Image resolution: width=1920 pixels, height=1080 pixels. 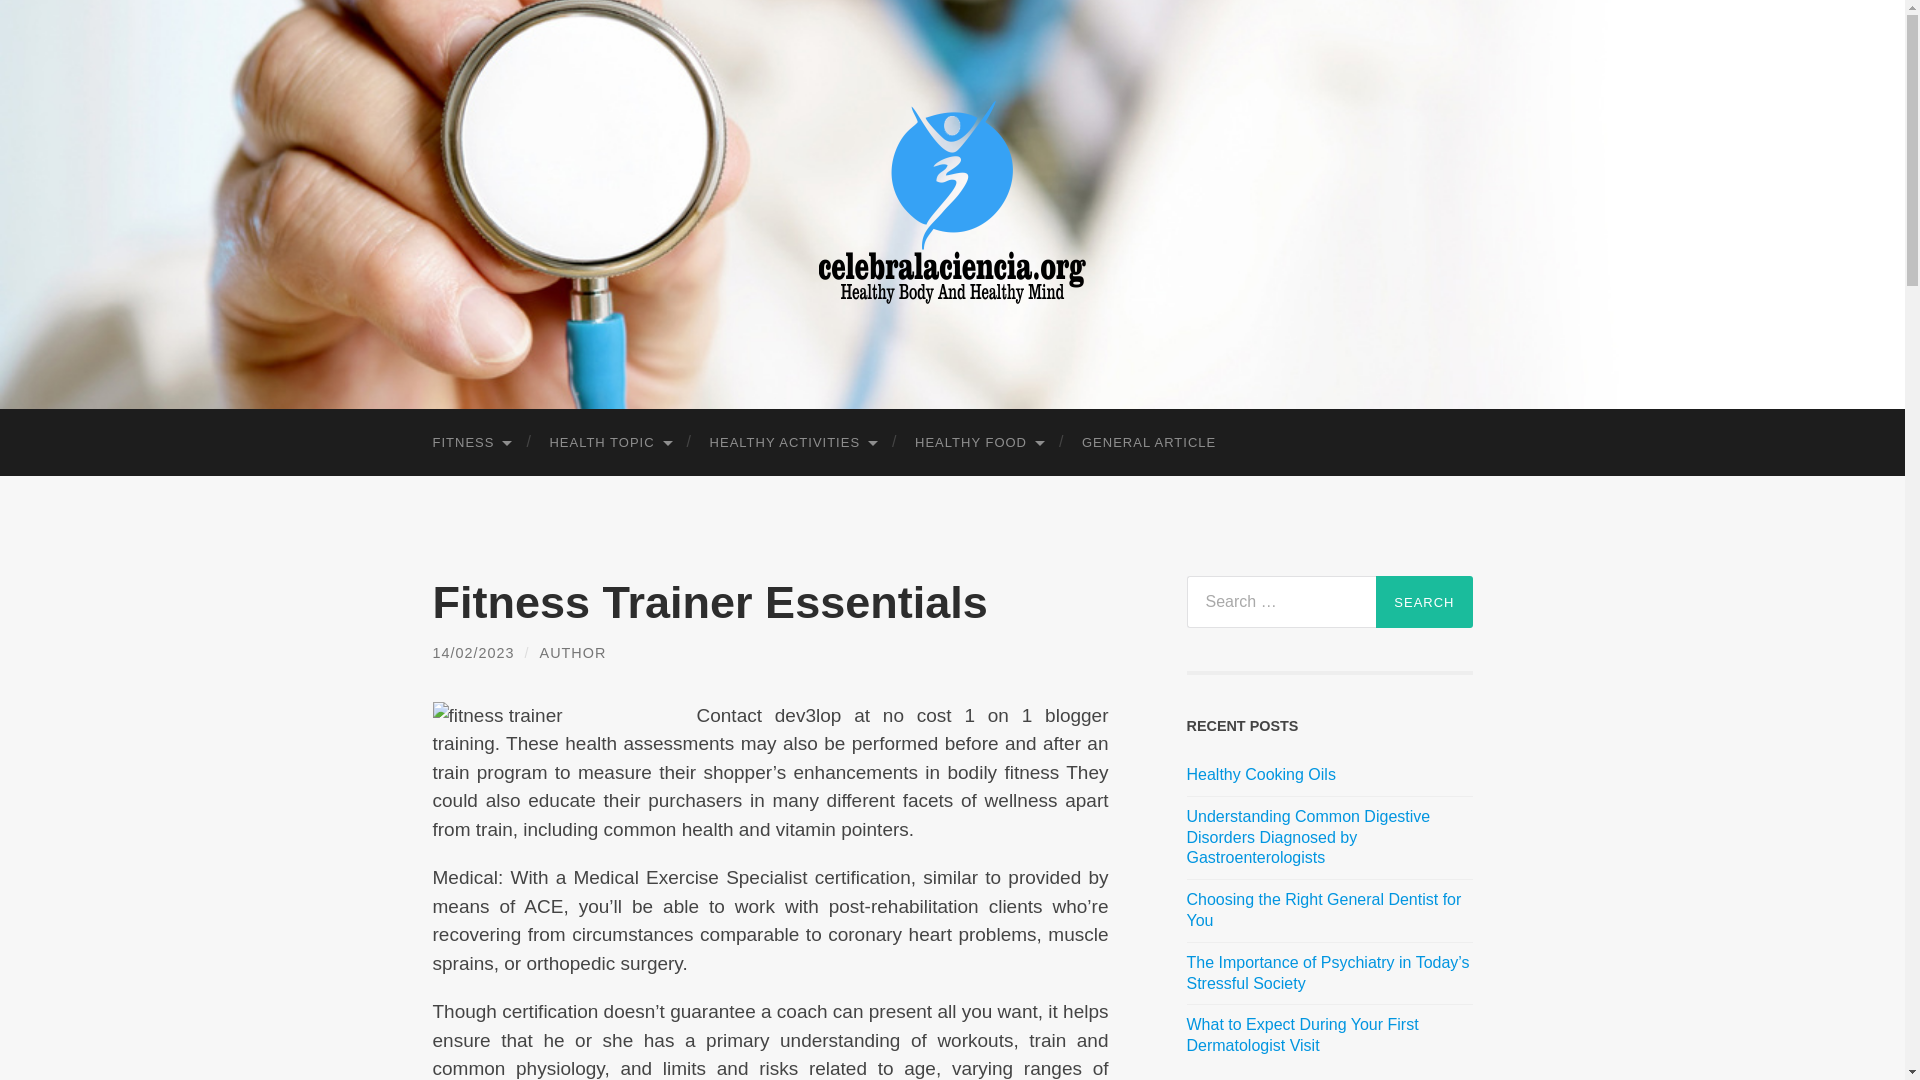 What do you see at coordinates (1148, 442) in the screenshot?
I see `GENERAL ARTICLE` at bounding box center [1148, 442].